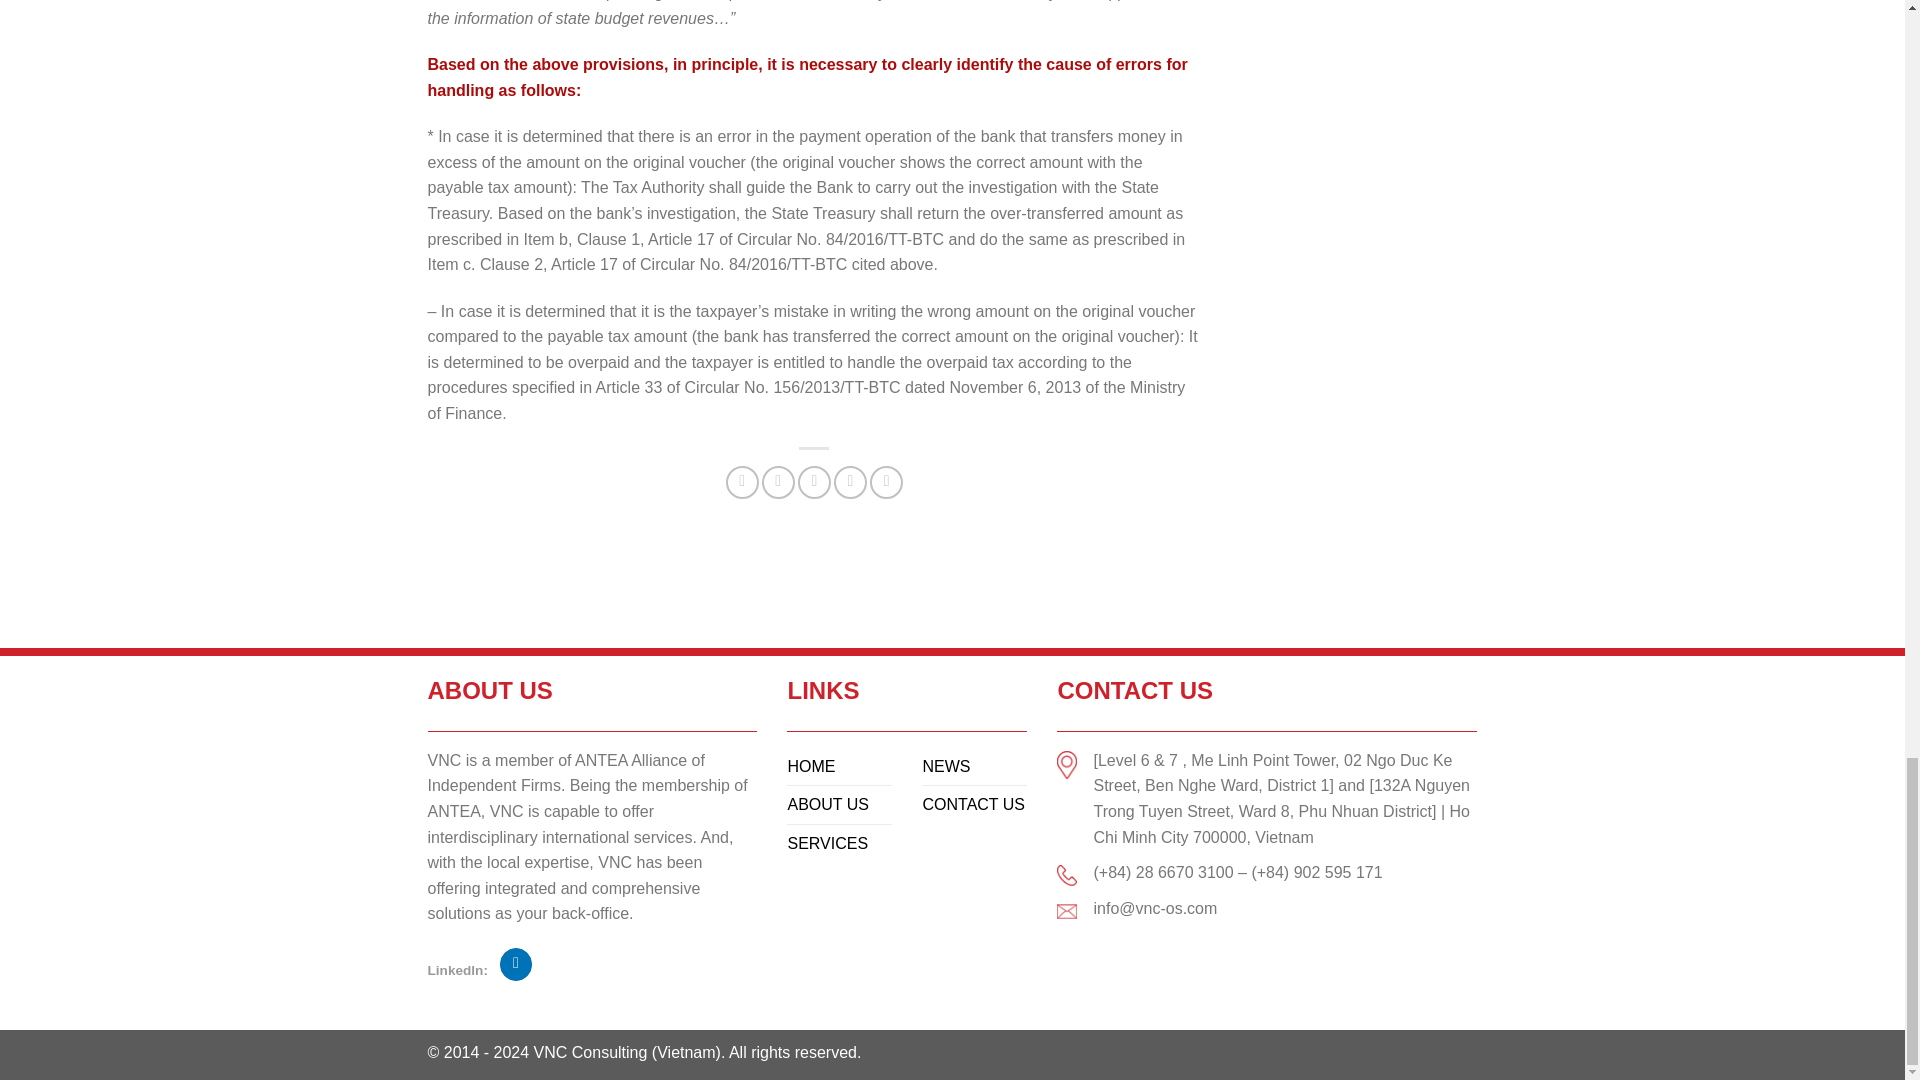  I want to click on Share on Facebook, so click(742, 482).